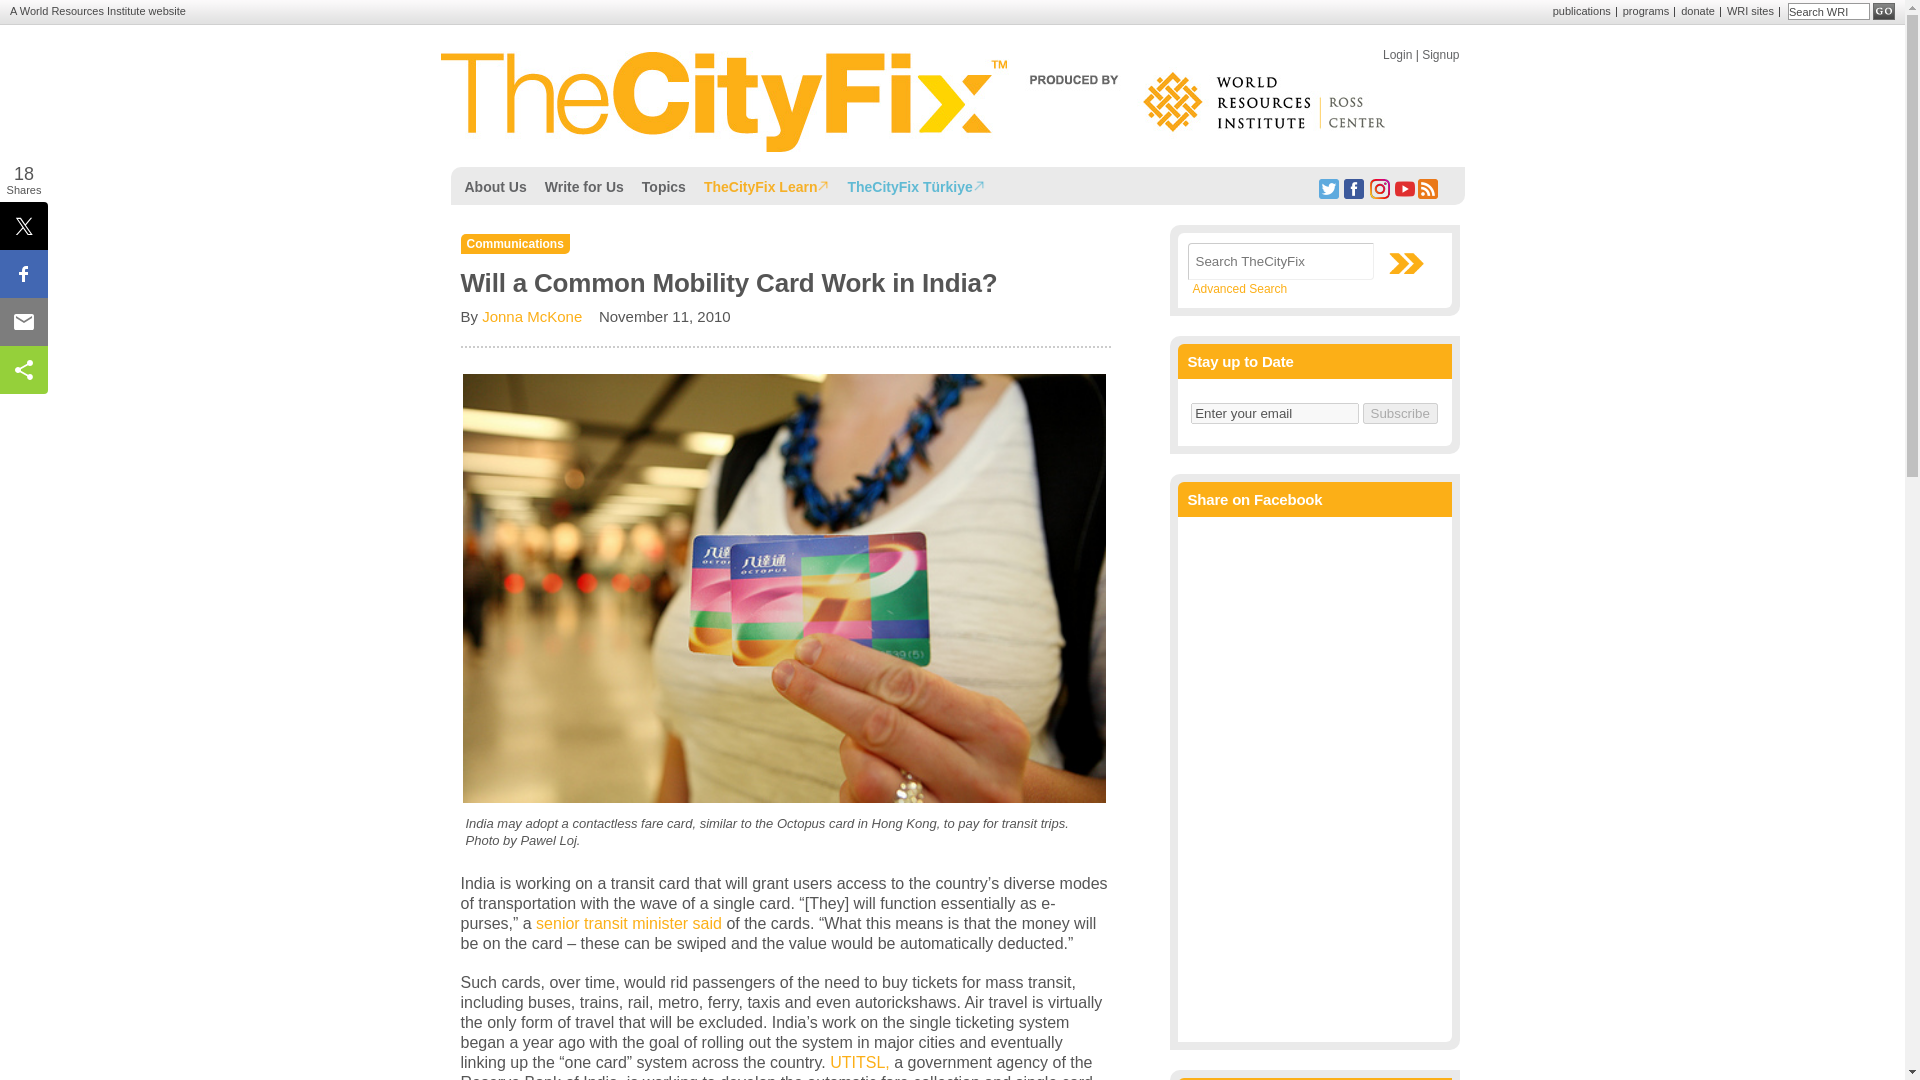  What do you see at coordinates (82, 11) in the screenshot?
I see `World Resources Institute` at bounding box center [82, 11].